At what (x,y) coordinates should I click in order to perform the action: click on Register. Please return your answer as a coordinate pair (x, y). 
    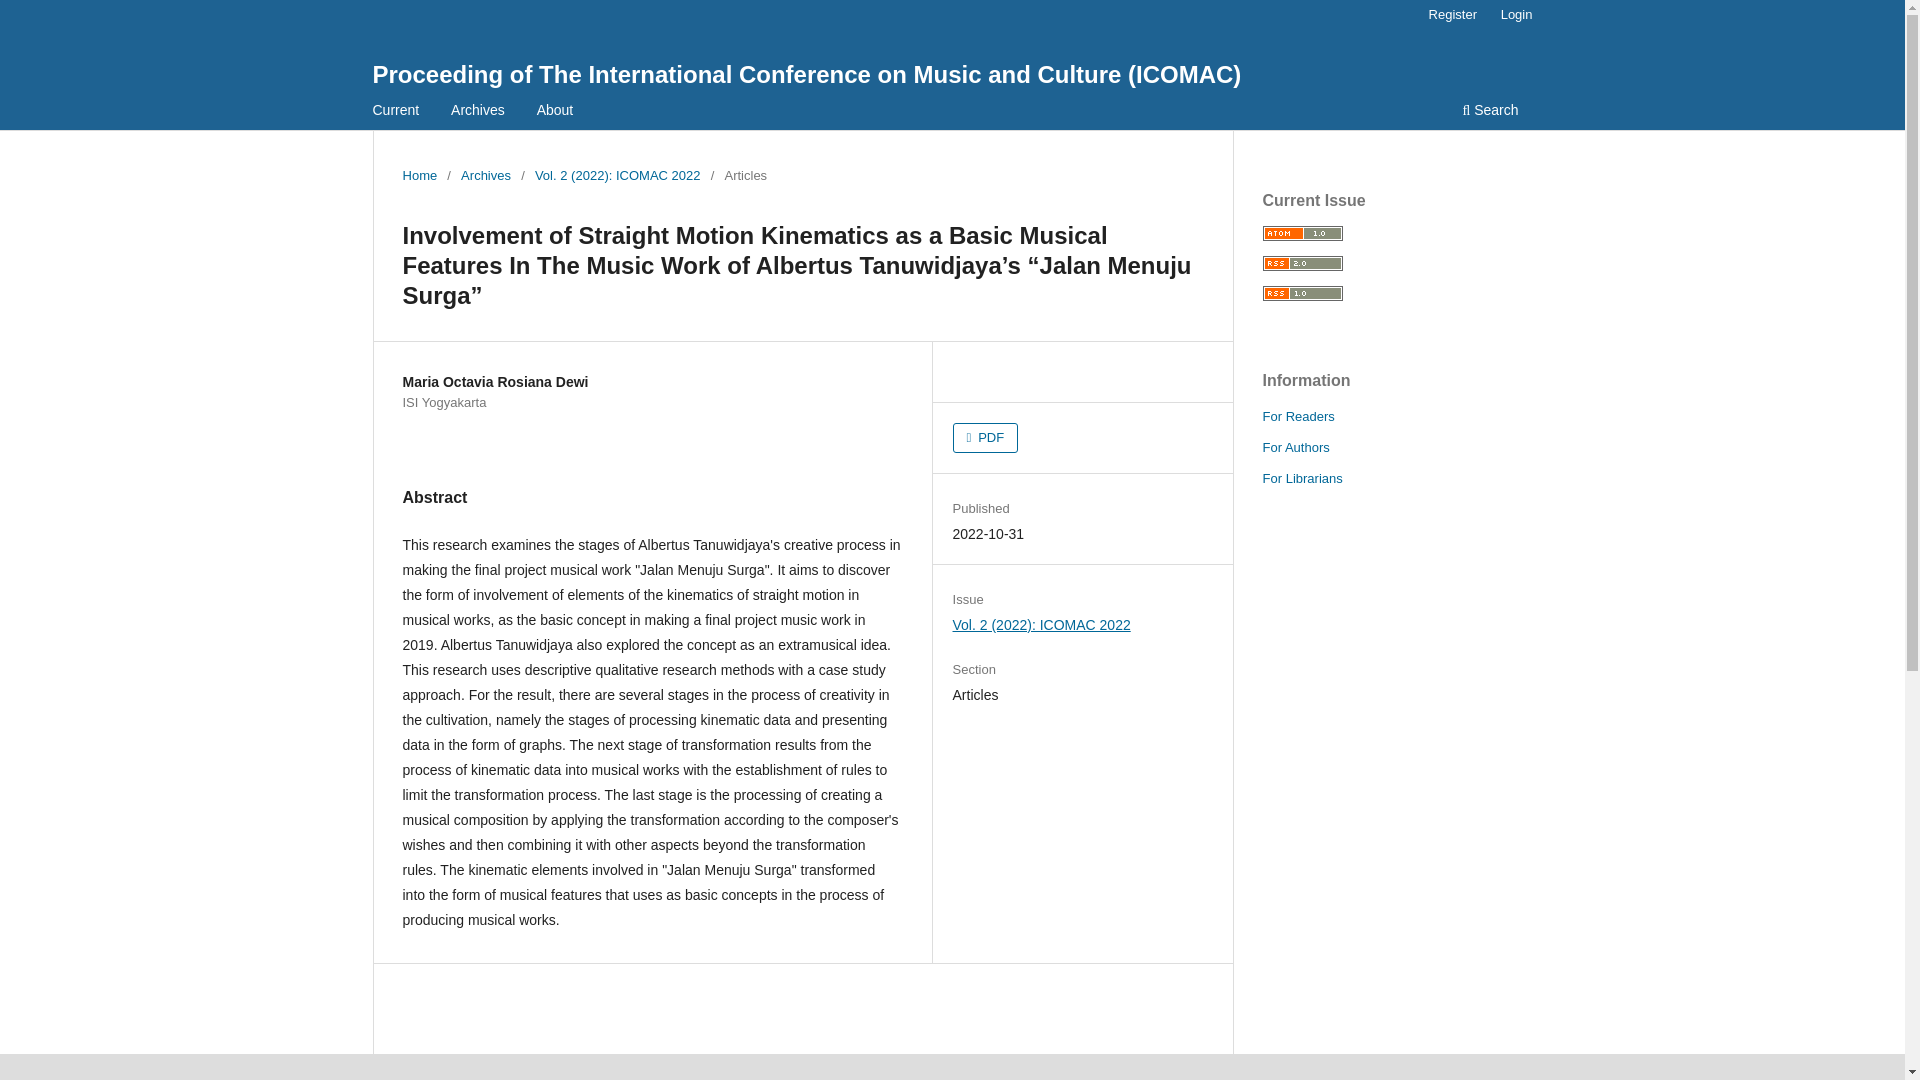
    Looking at the image, I should click on (1452, 15).